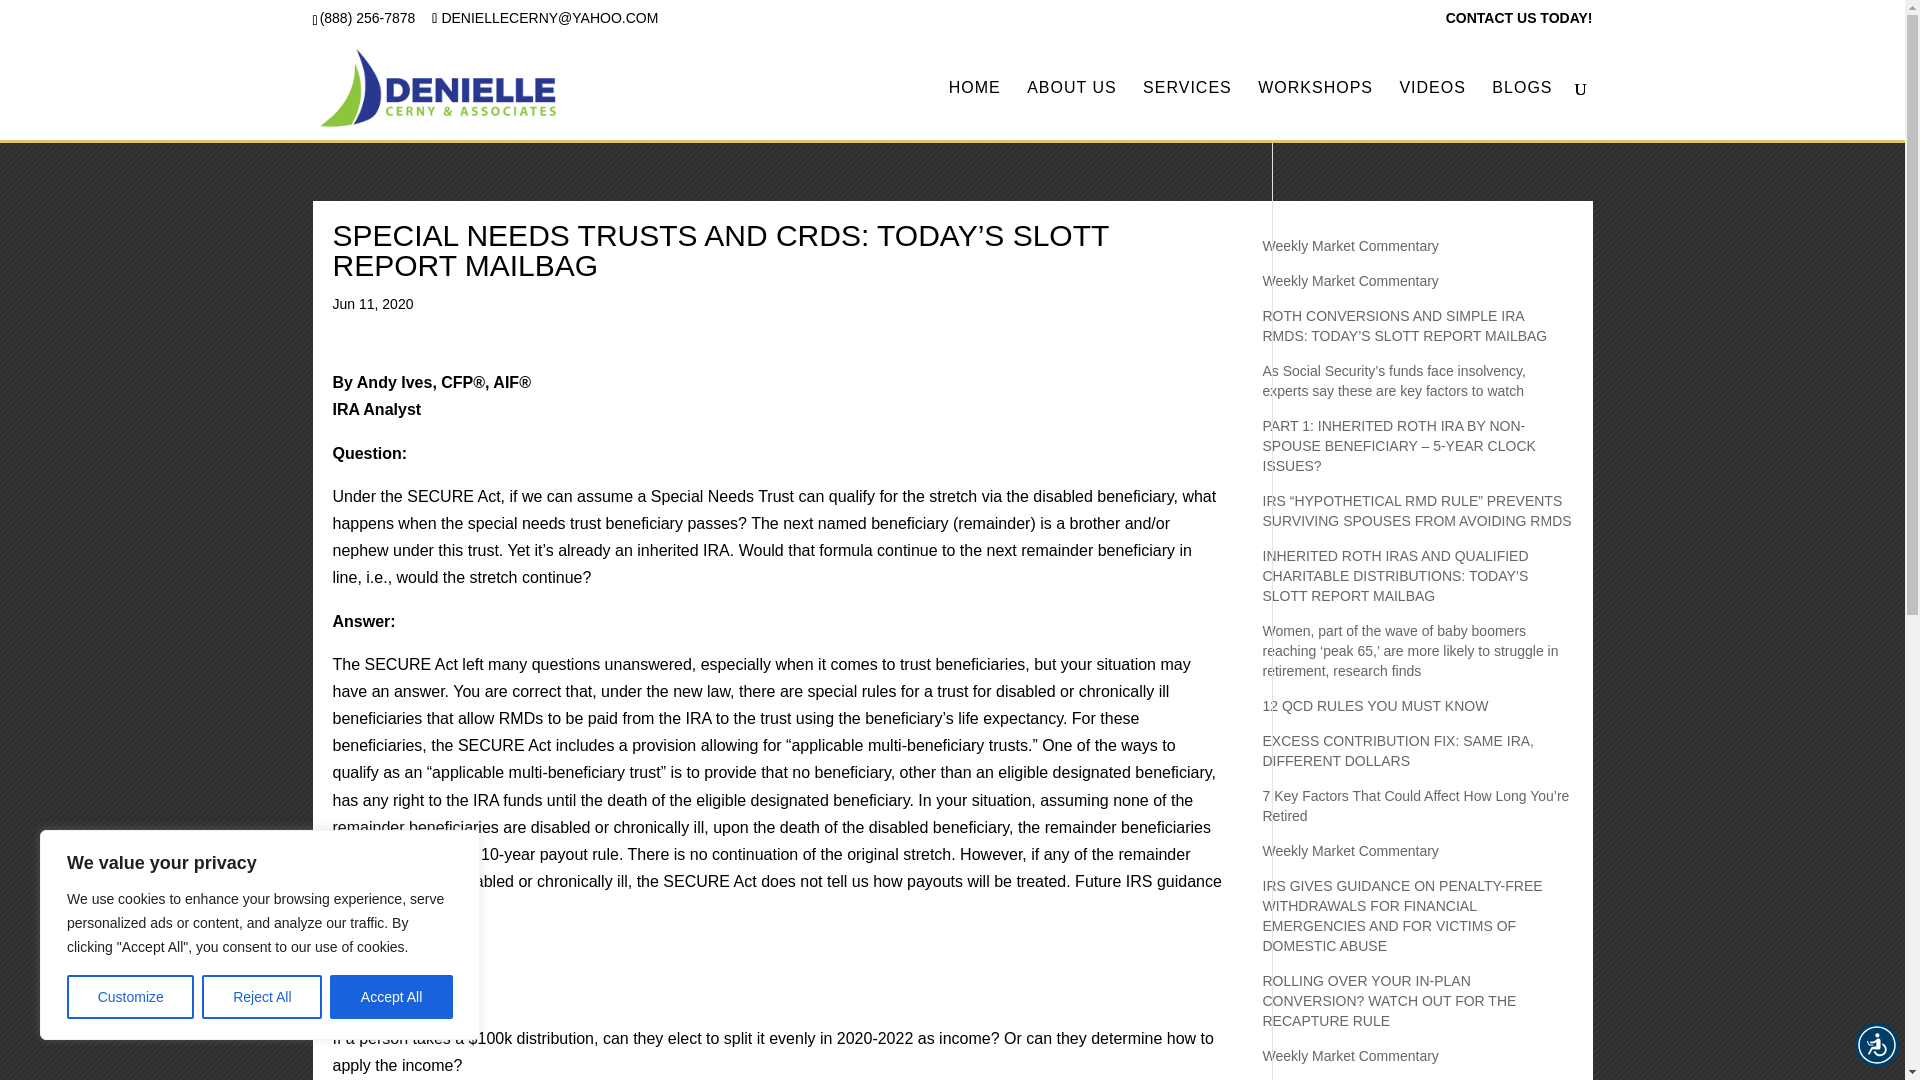 The image size is (1920, 1080). I want to click on Reject All, so click(262, 997).